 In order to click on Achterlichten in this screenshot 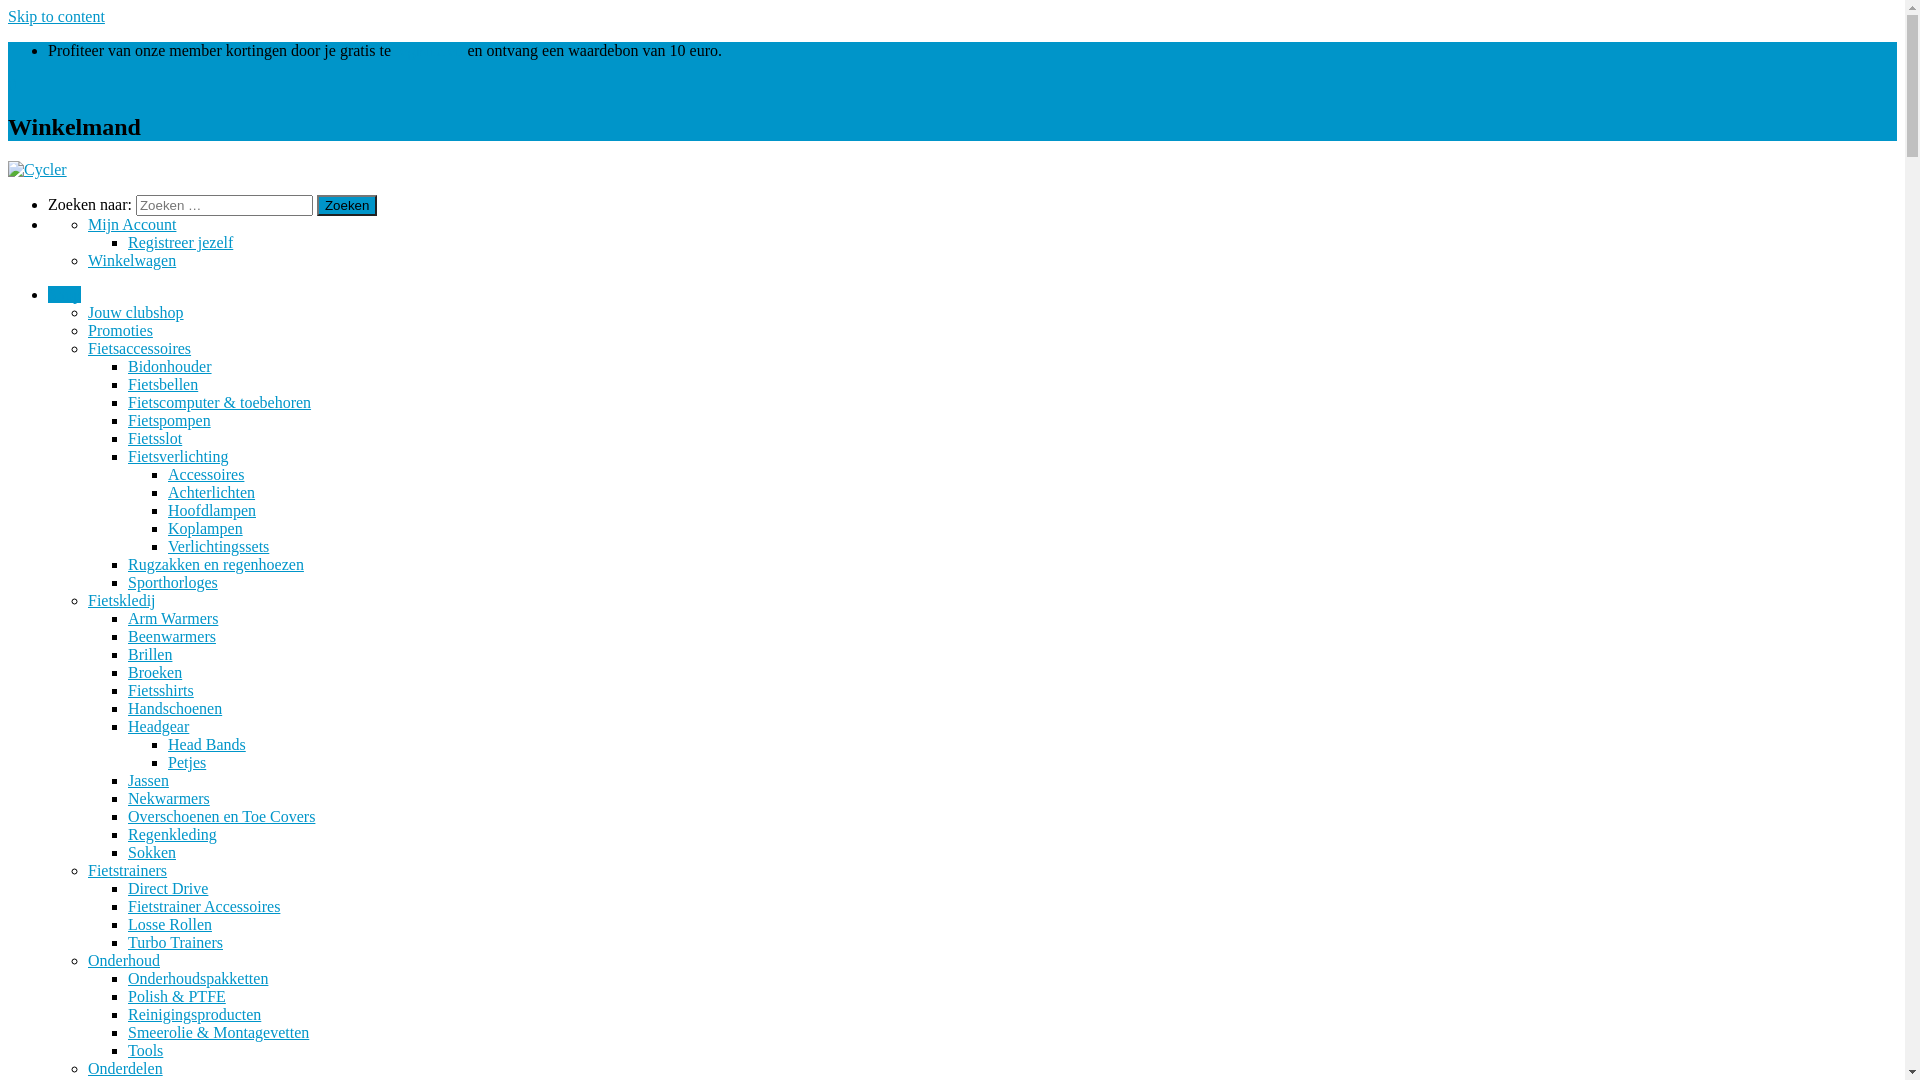, I will do `click(212, 492)`.